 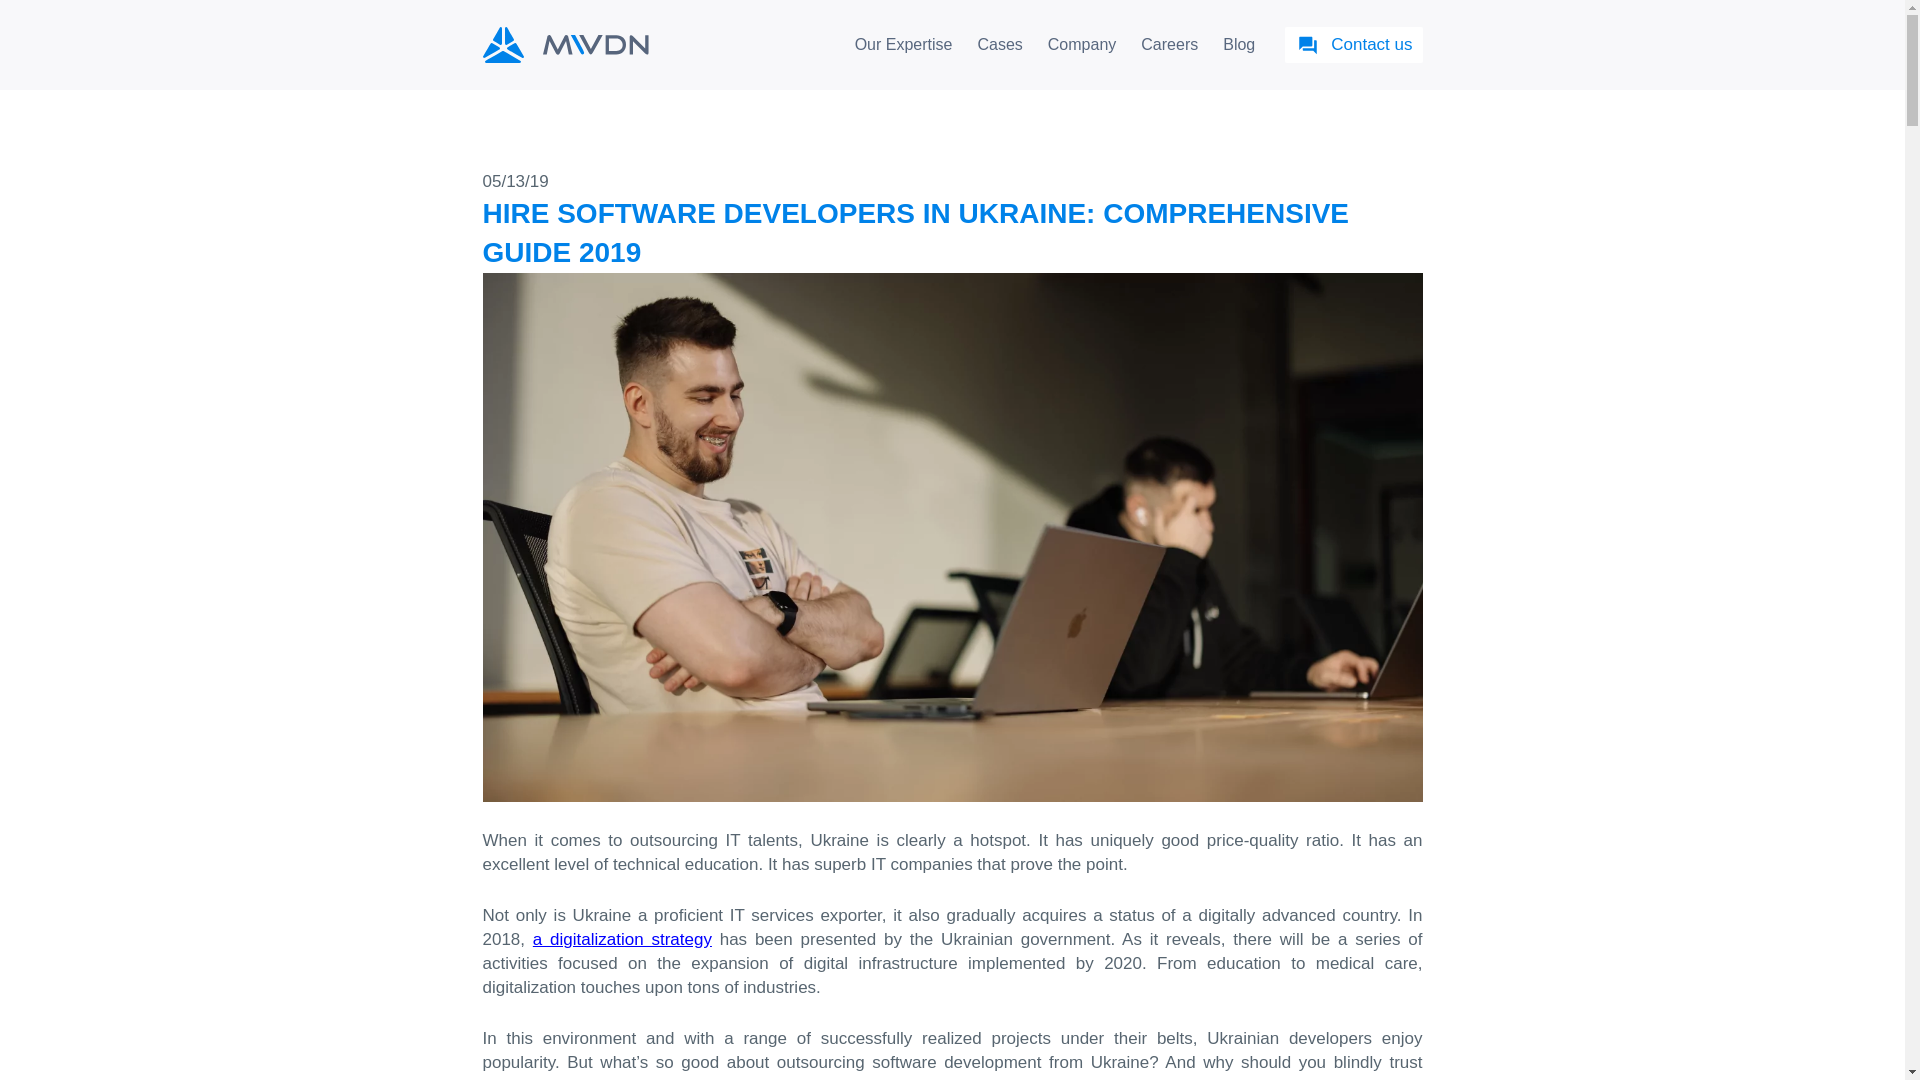 What do you see at coordinates (1168, 44) in the screenshot?
I see `Careers` at bounding box center [1168, 44].